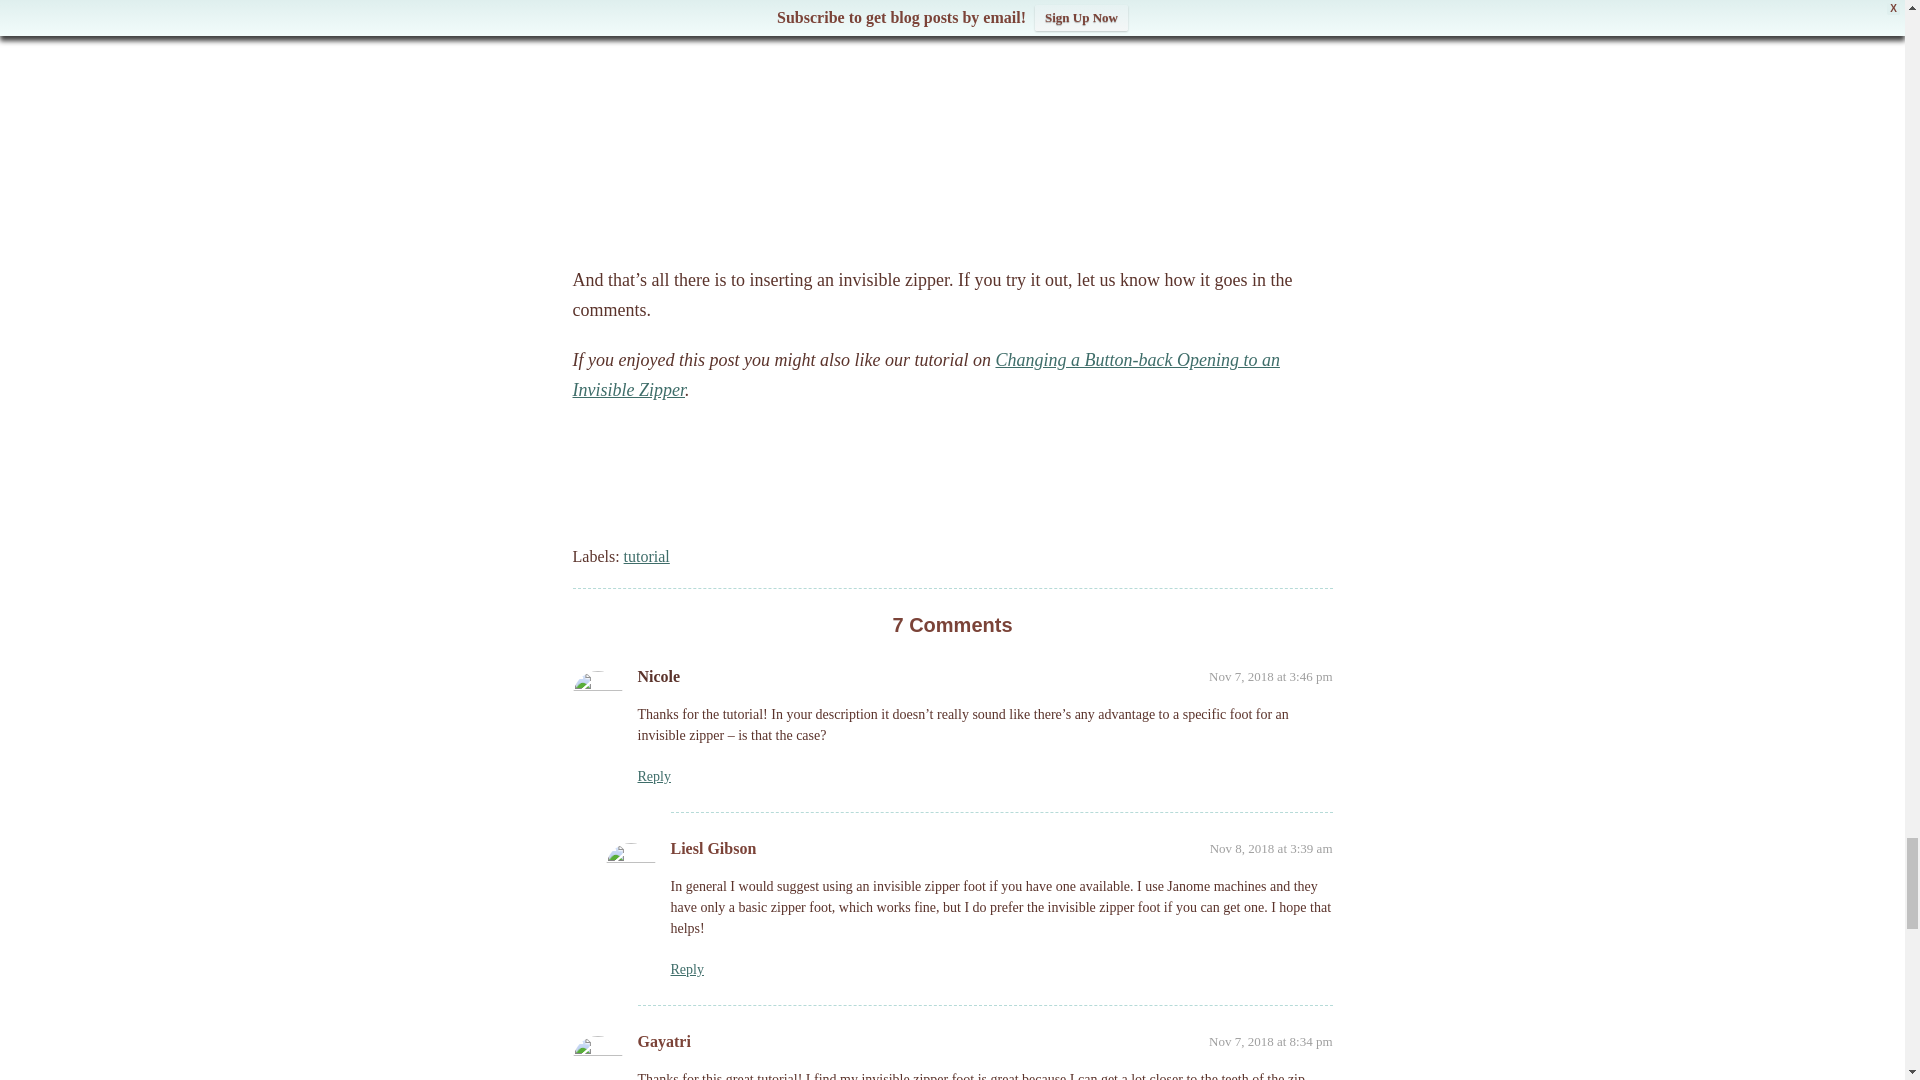 The height and width of the screenshot is (1080, 1920). Describe the element at coordinates (1270, 676) in the screenshot. I see `Nov 7, 2018 at 3:46 pm` at that location.